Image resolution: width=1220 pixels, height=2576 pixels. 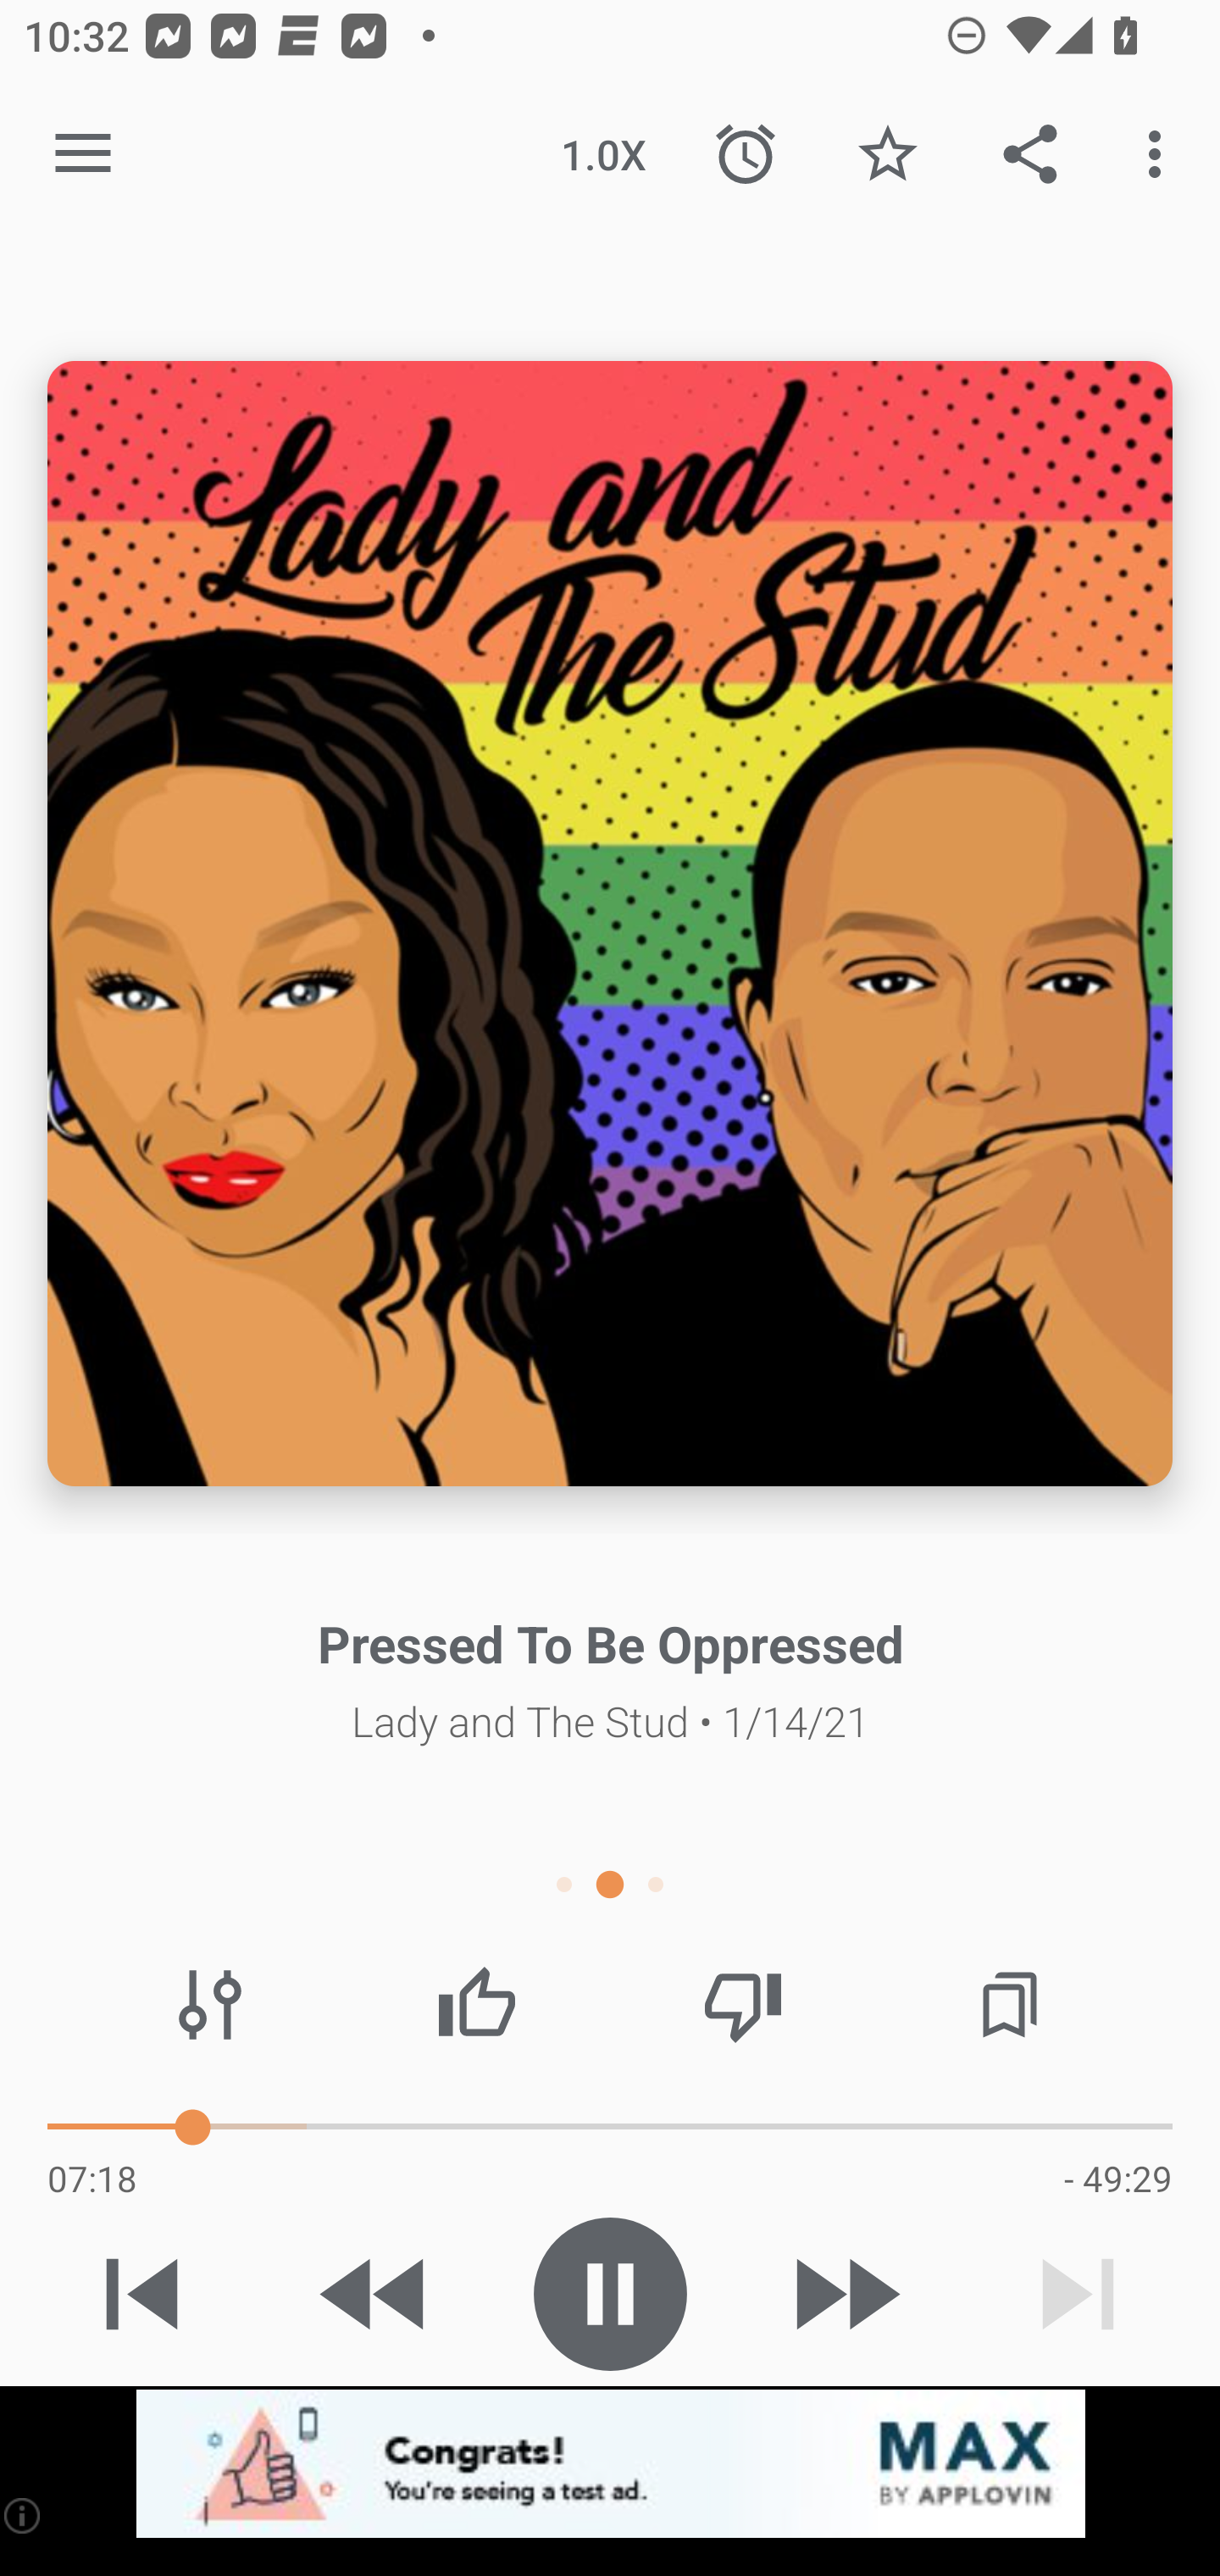 What do you see at coordinates (476, 2005) in the screenshot?
I see `Thumbs up` at bounding box center [476, 2005].